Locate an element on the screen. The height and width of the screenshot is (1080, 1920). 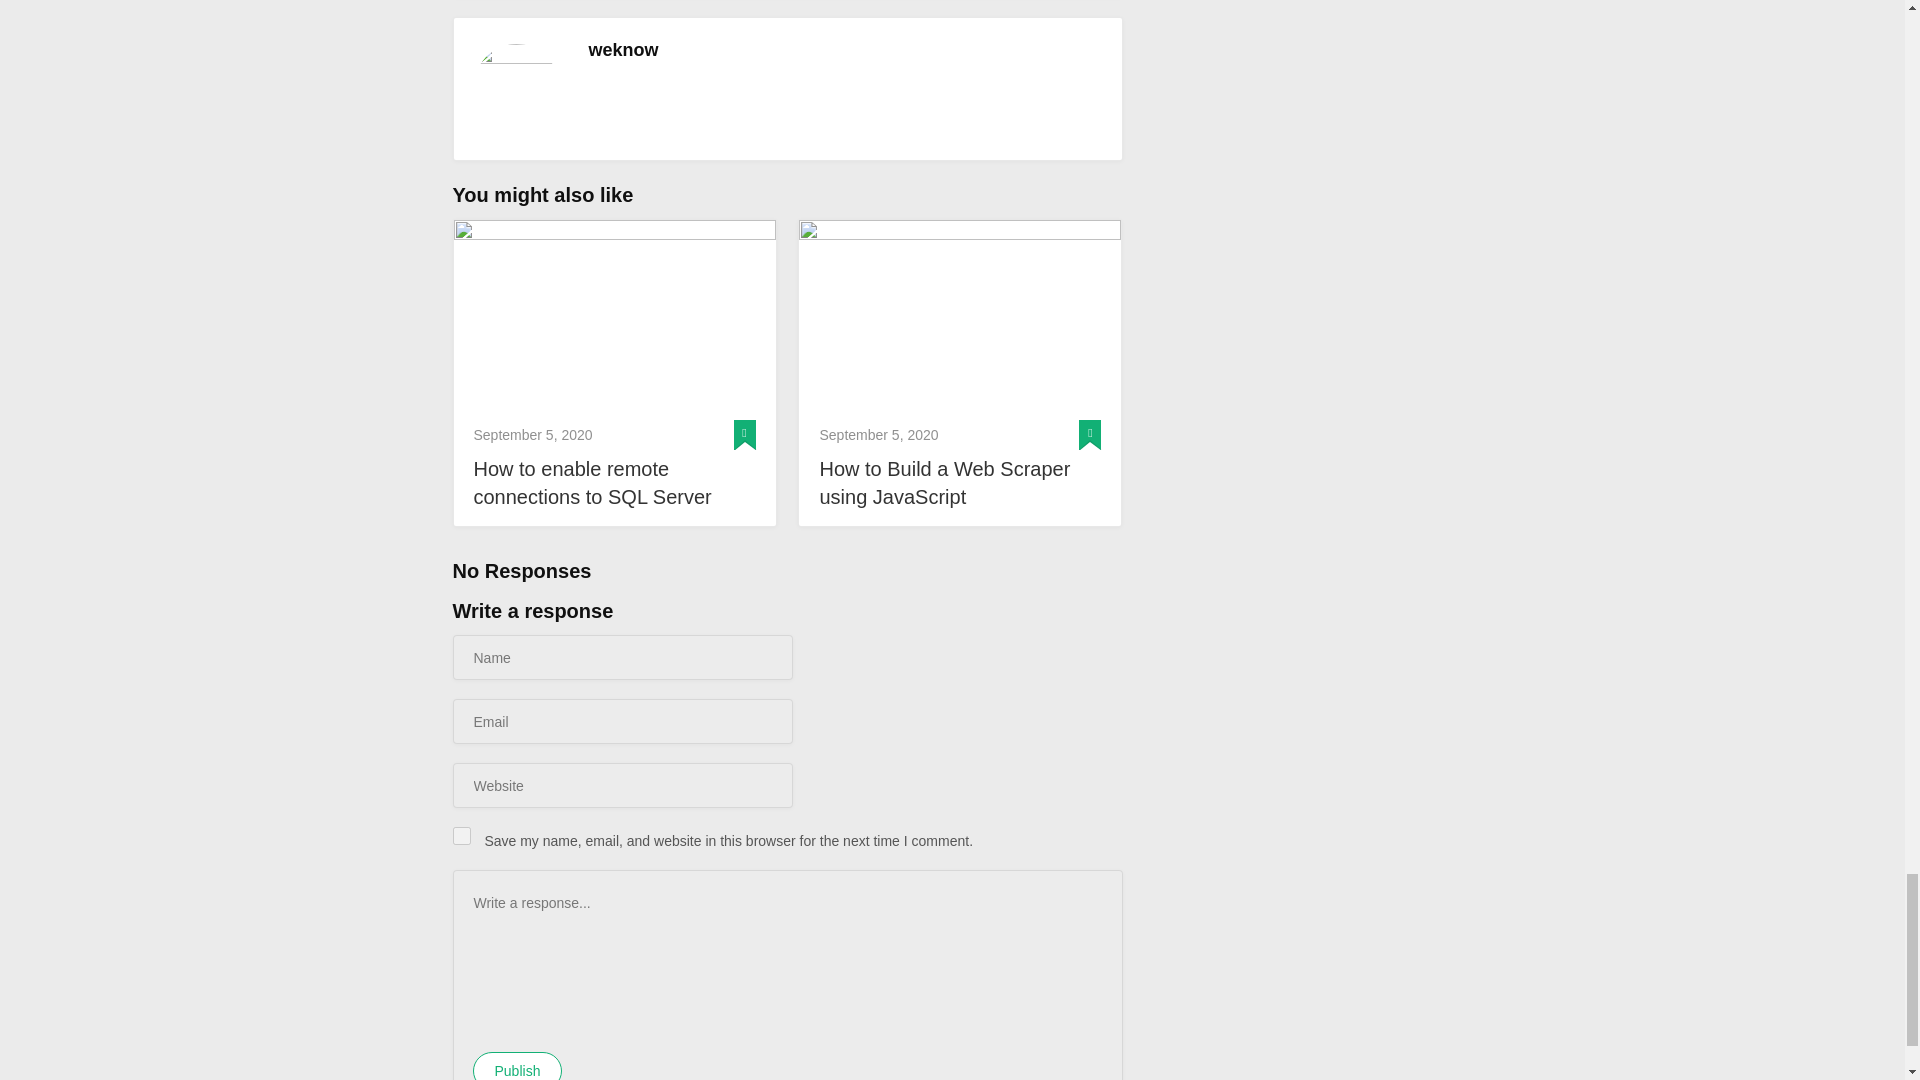
How to enable remote connections to SQL Server is located at coordinates (615, 482).